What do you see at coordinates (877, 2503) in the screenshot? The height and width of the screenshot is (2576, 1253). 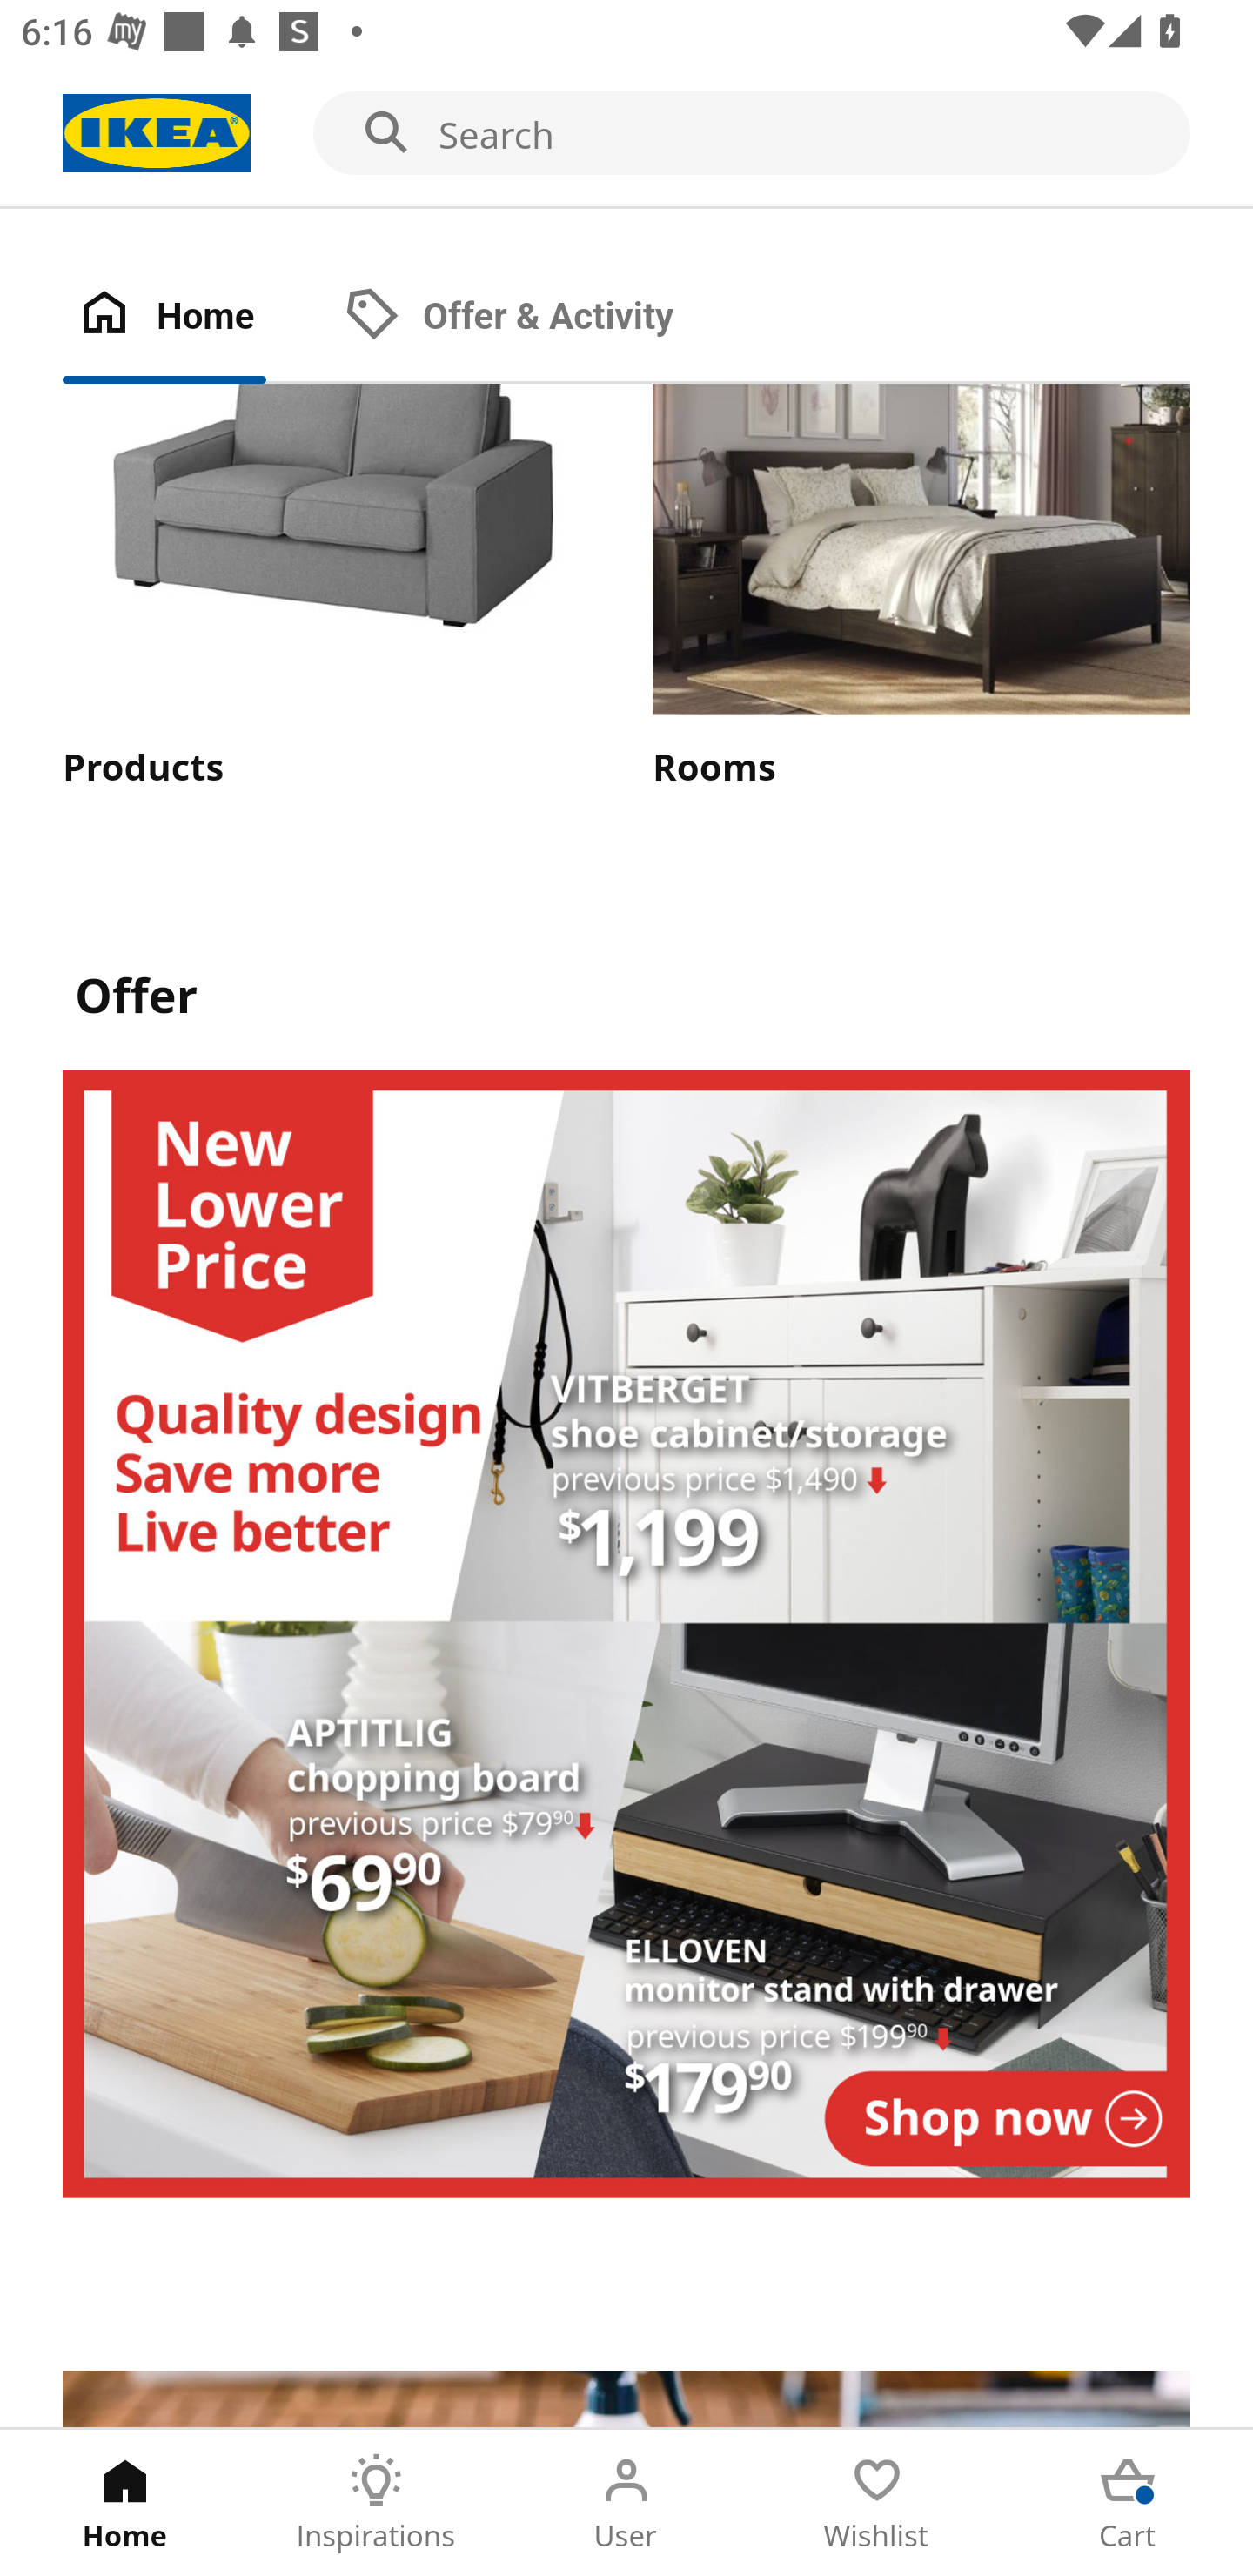 I see `Wishlist
Tab 4 of 5` at bounding box center [877, 2503].